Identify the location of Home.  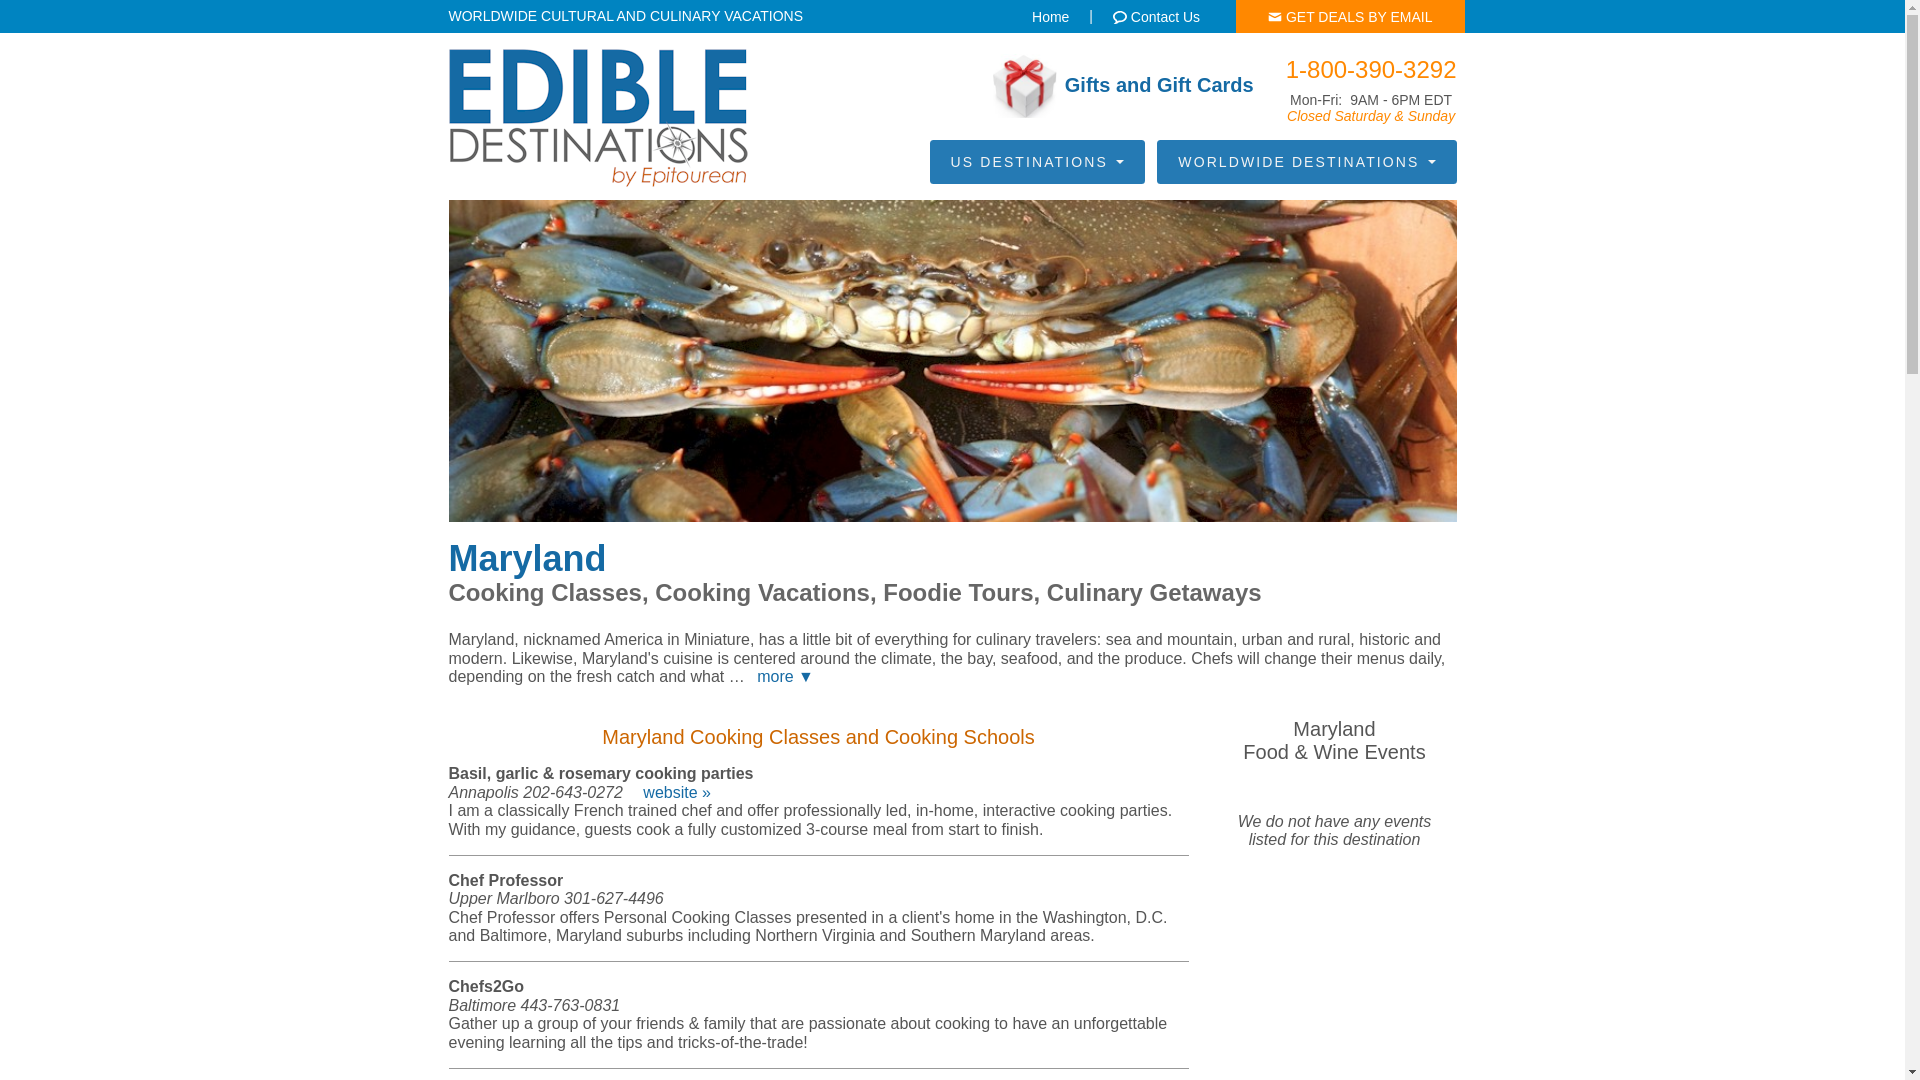
(1050, 16).